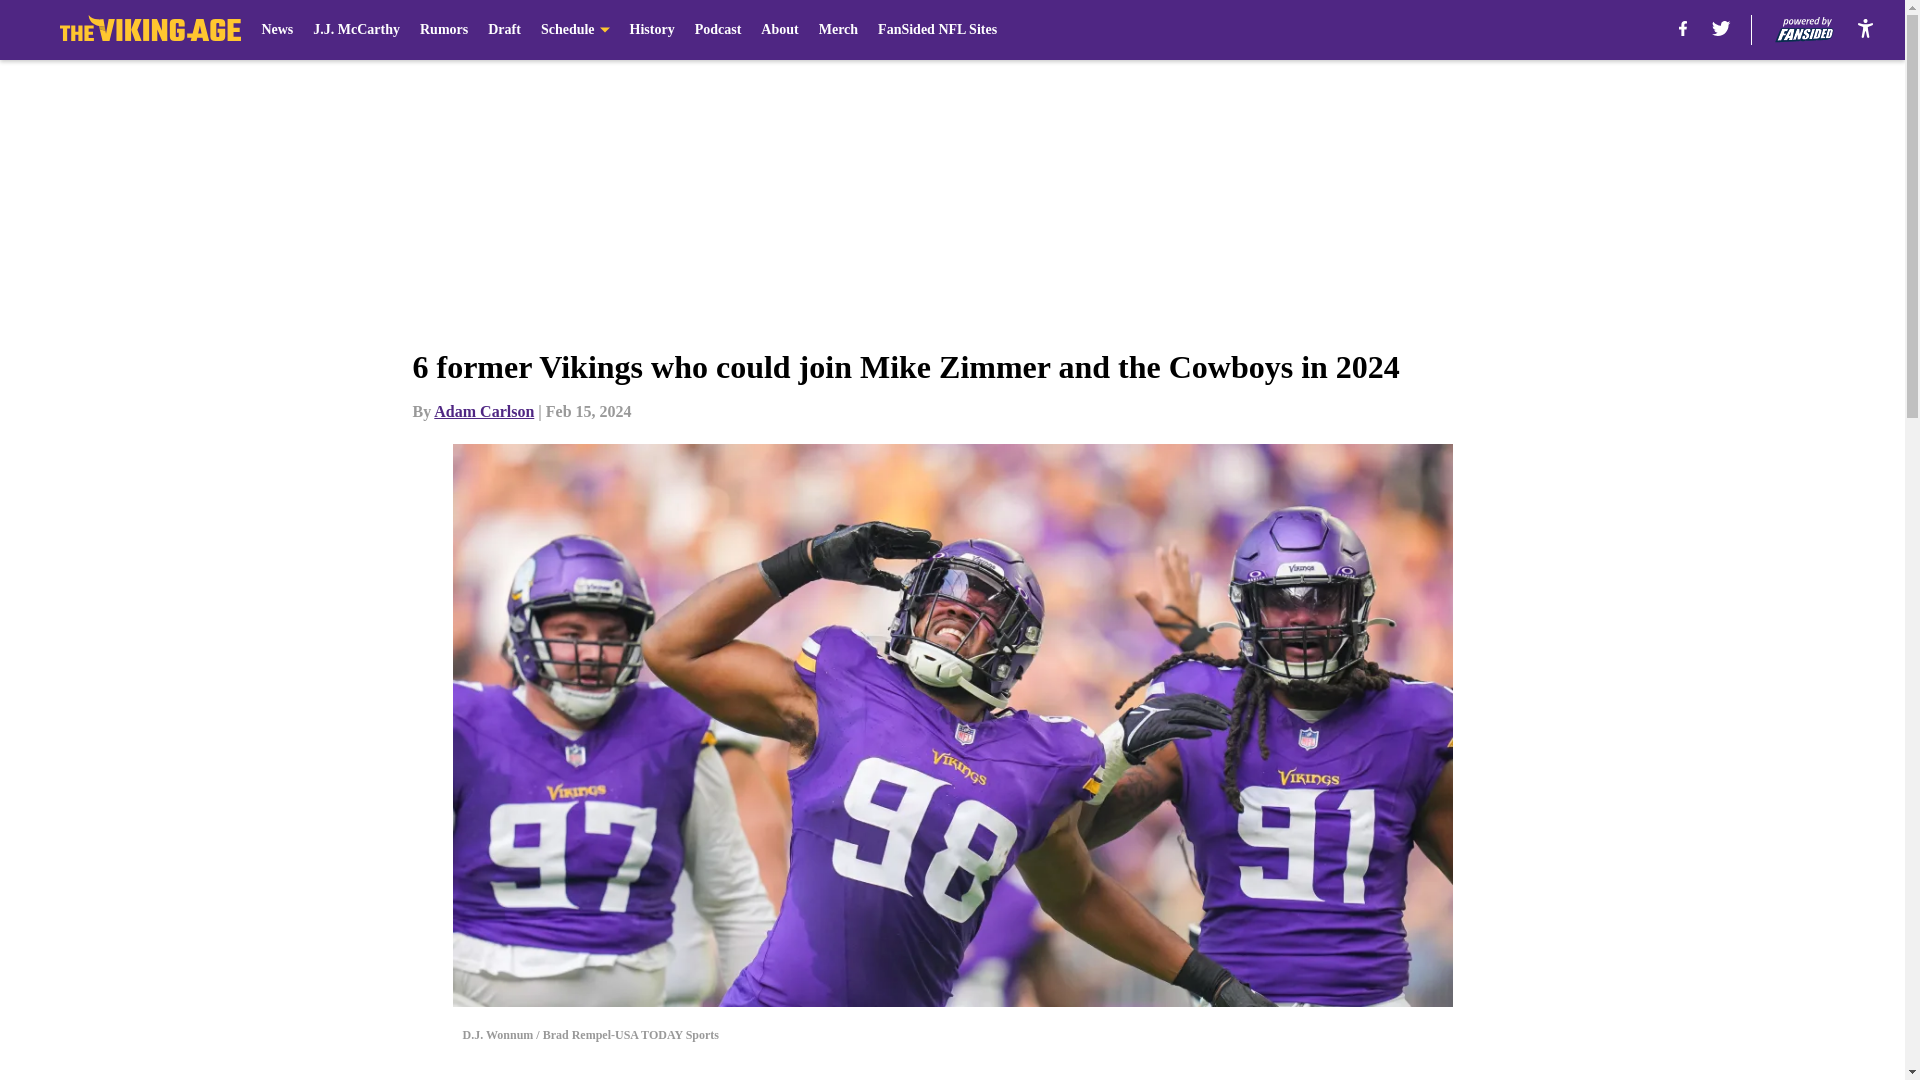  What do you see at coordinates (652, 30) in the screenshot?
I see `History` at bounding box center [652, 30].